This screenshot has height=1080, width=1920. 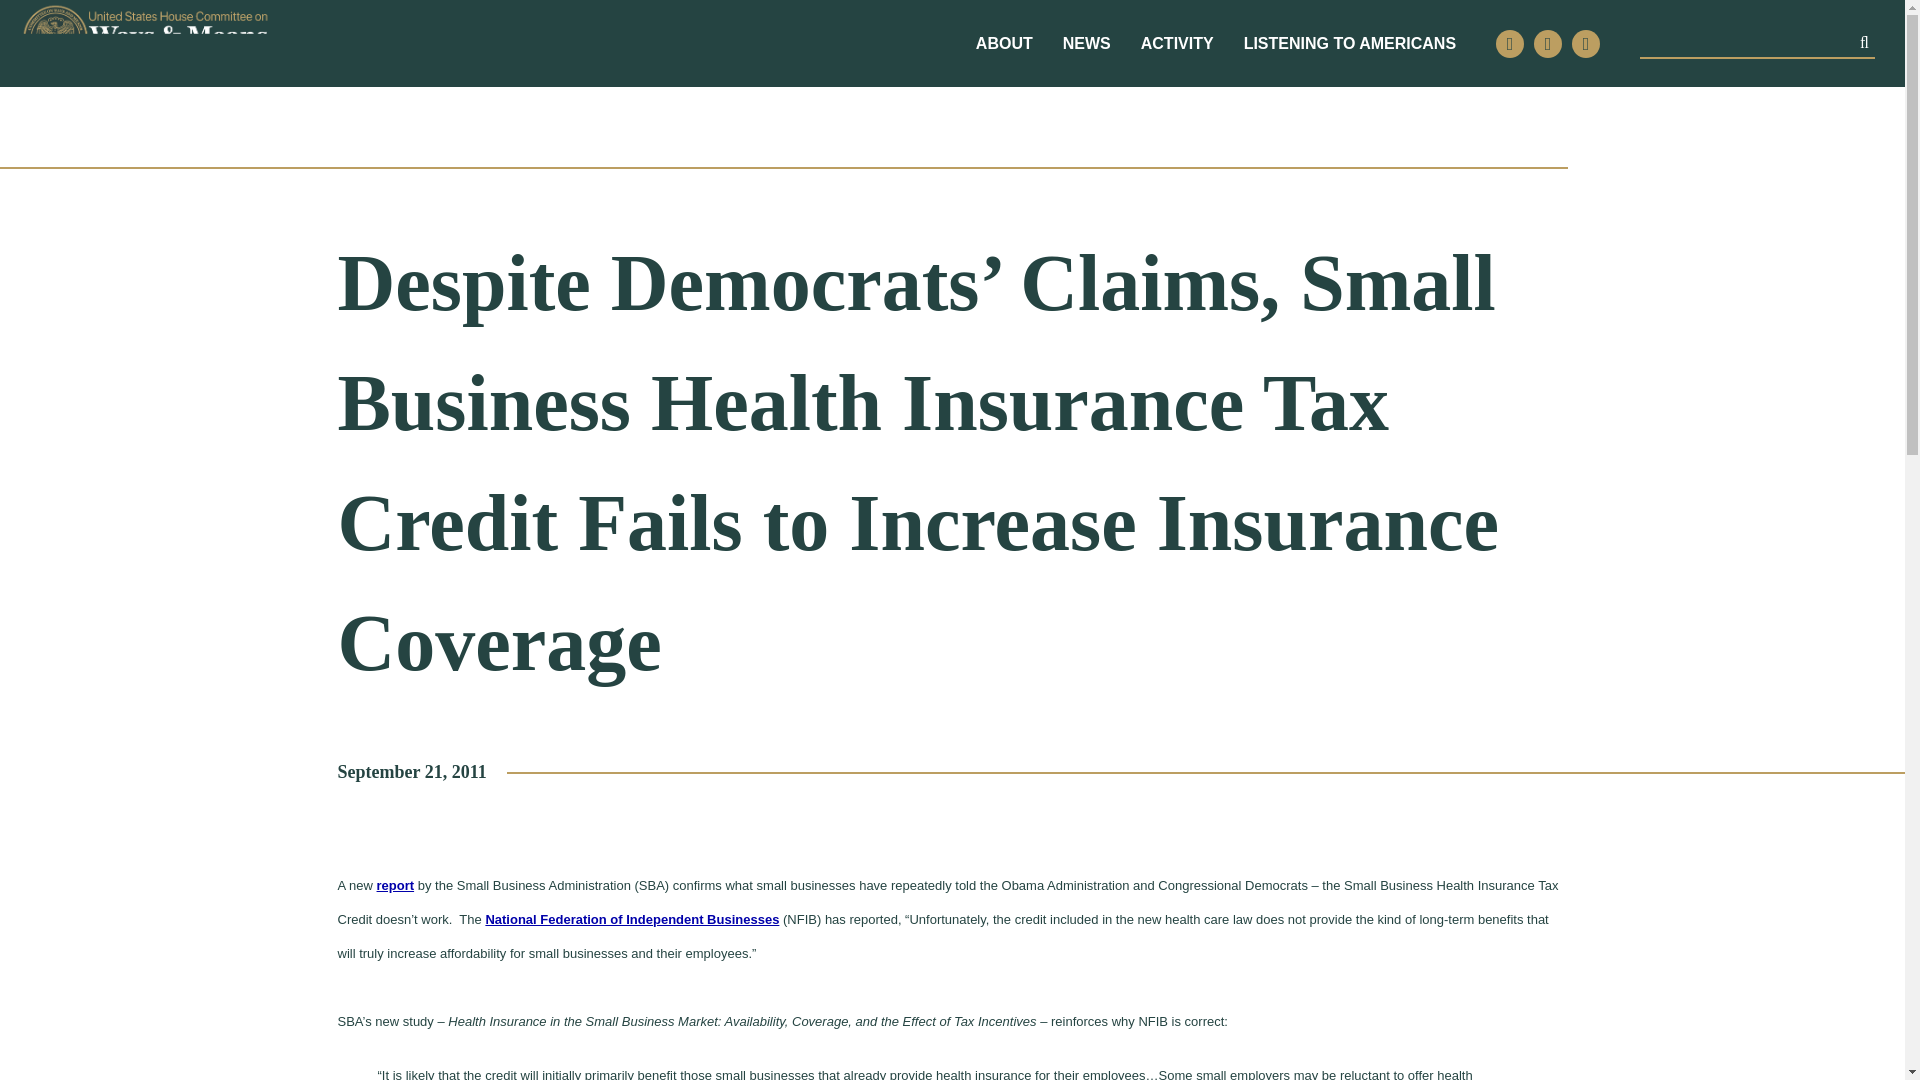 What do you see at coordinates (1586, 44) in the screenshot?
I see `Youtube` at bounding box center [1586, 44].